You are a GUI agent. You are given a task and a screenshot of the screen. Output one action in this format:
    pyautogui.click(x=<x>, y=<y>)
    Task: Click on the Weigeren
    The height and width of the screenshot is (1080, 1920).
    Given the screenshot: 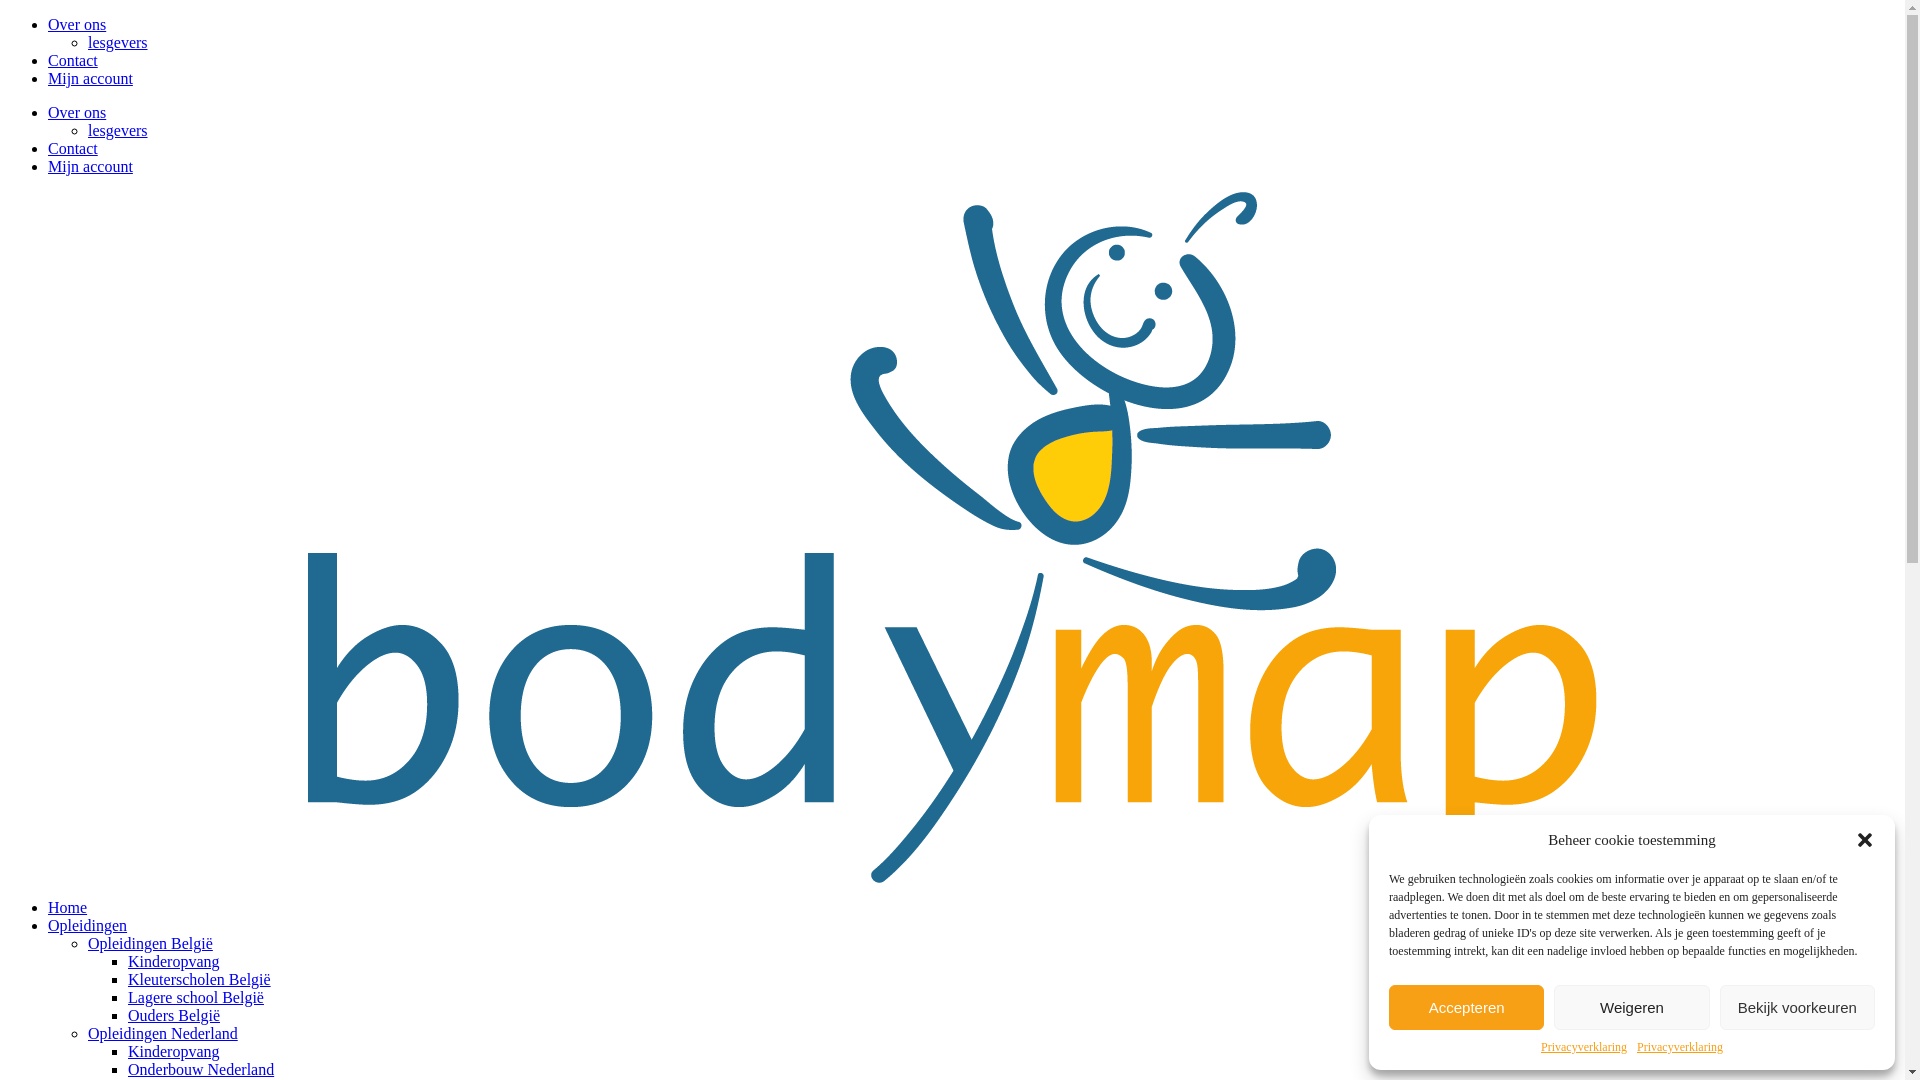 What is the action you would take?
    pyautogui.click(x=1632, y=1008)
    